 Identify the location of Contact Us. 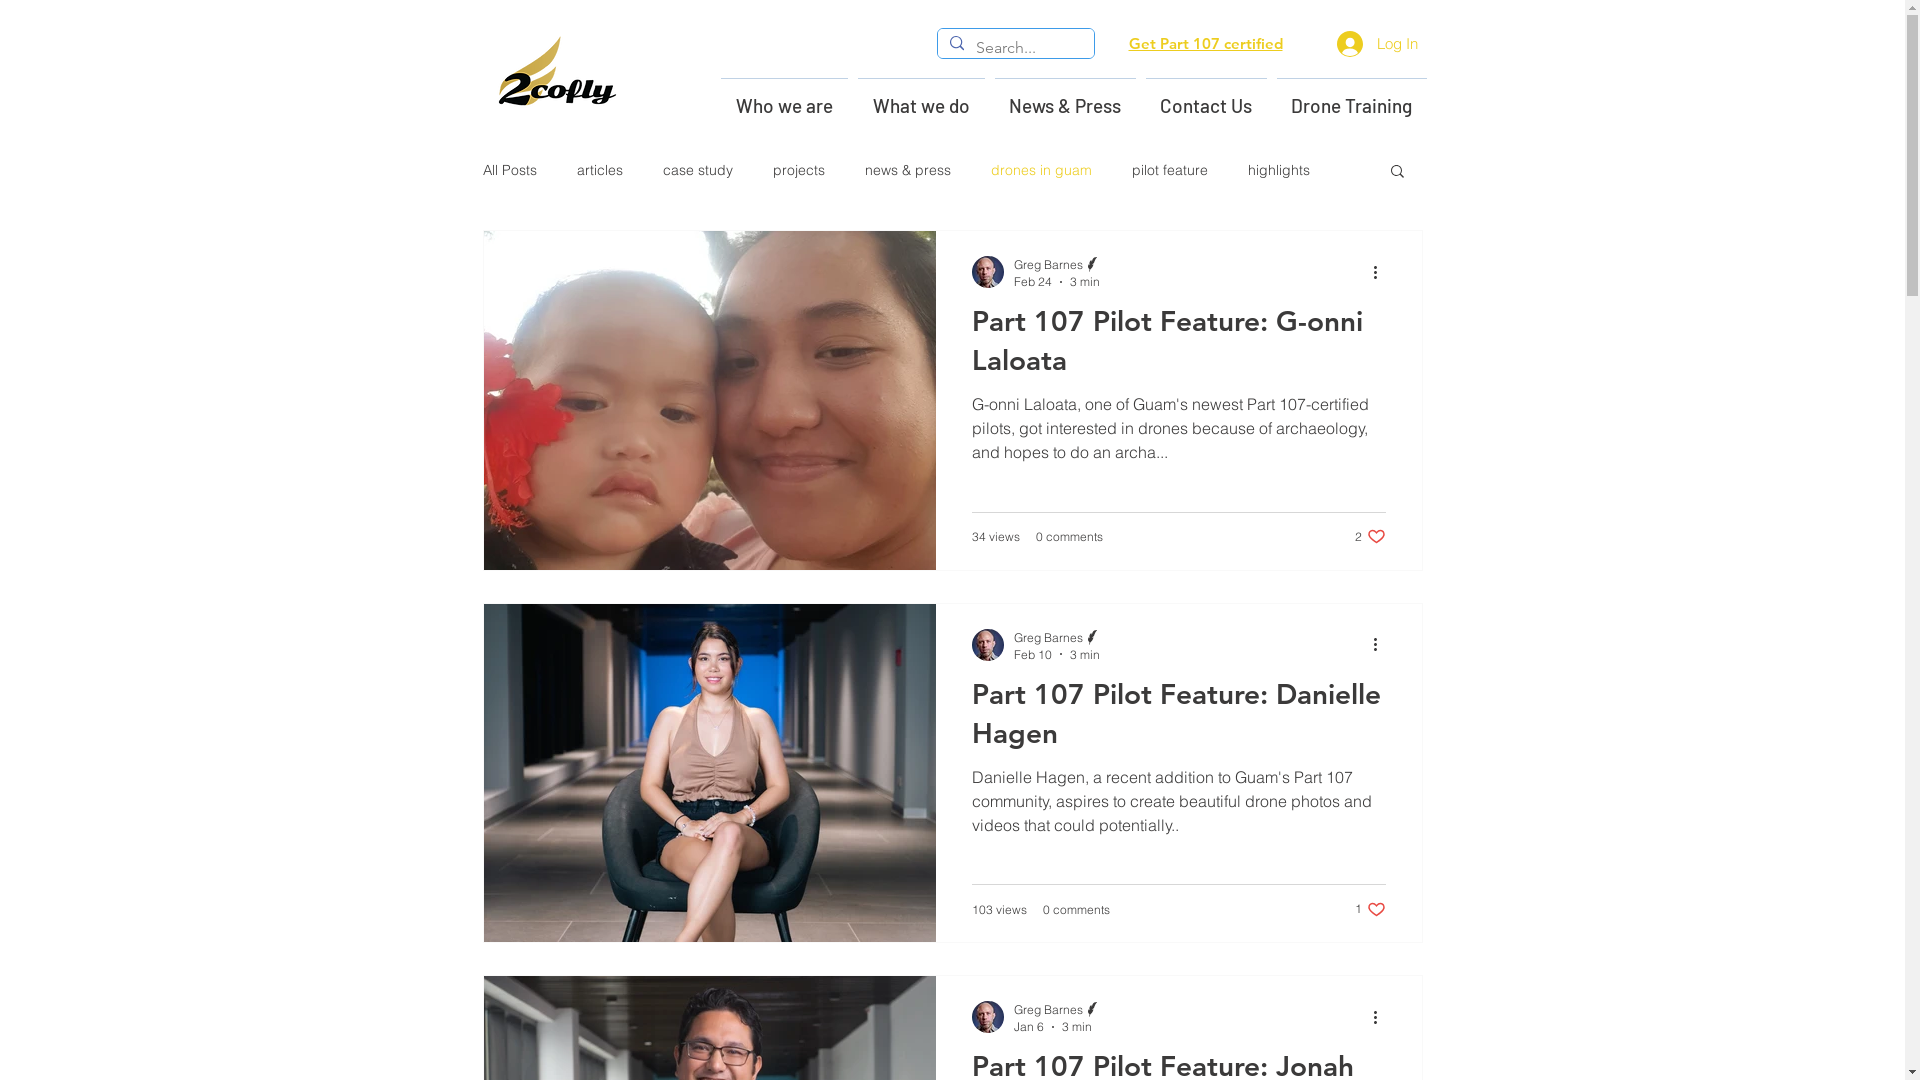
(1206, 96).